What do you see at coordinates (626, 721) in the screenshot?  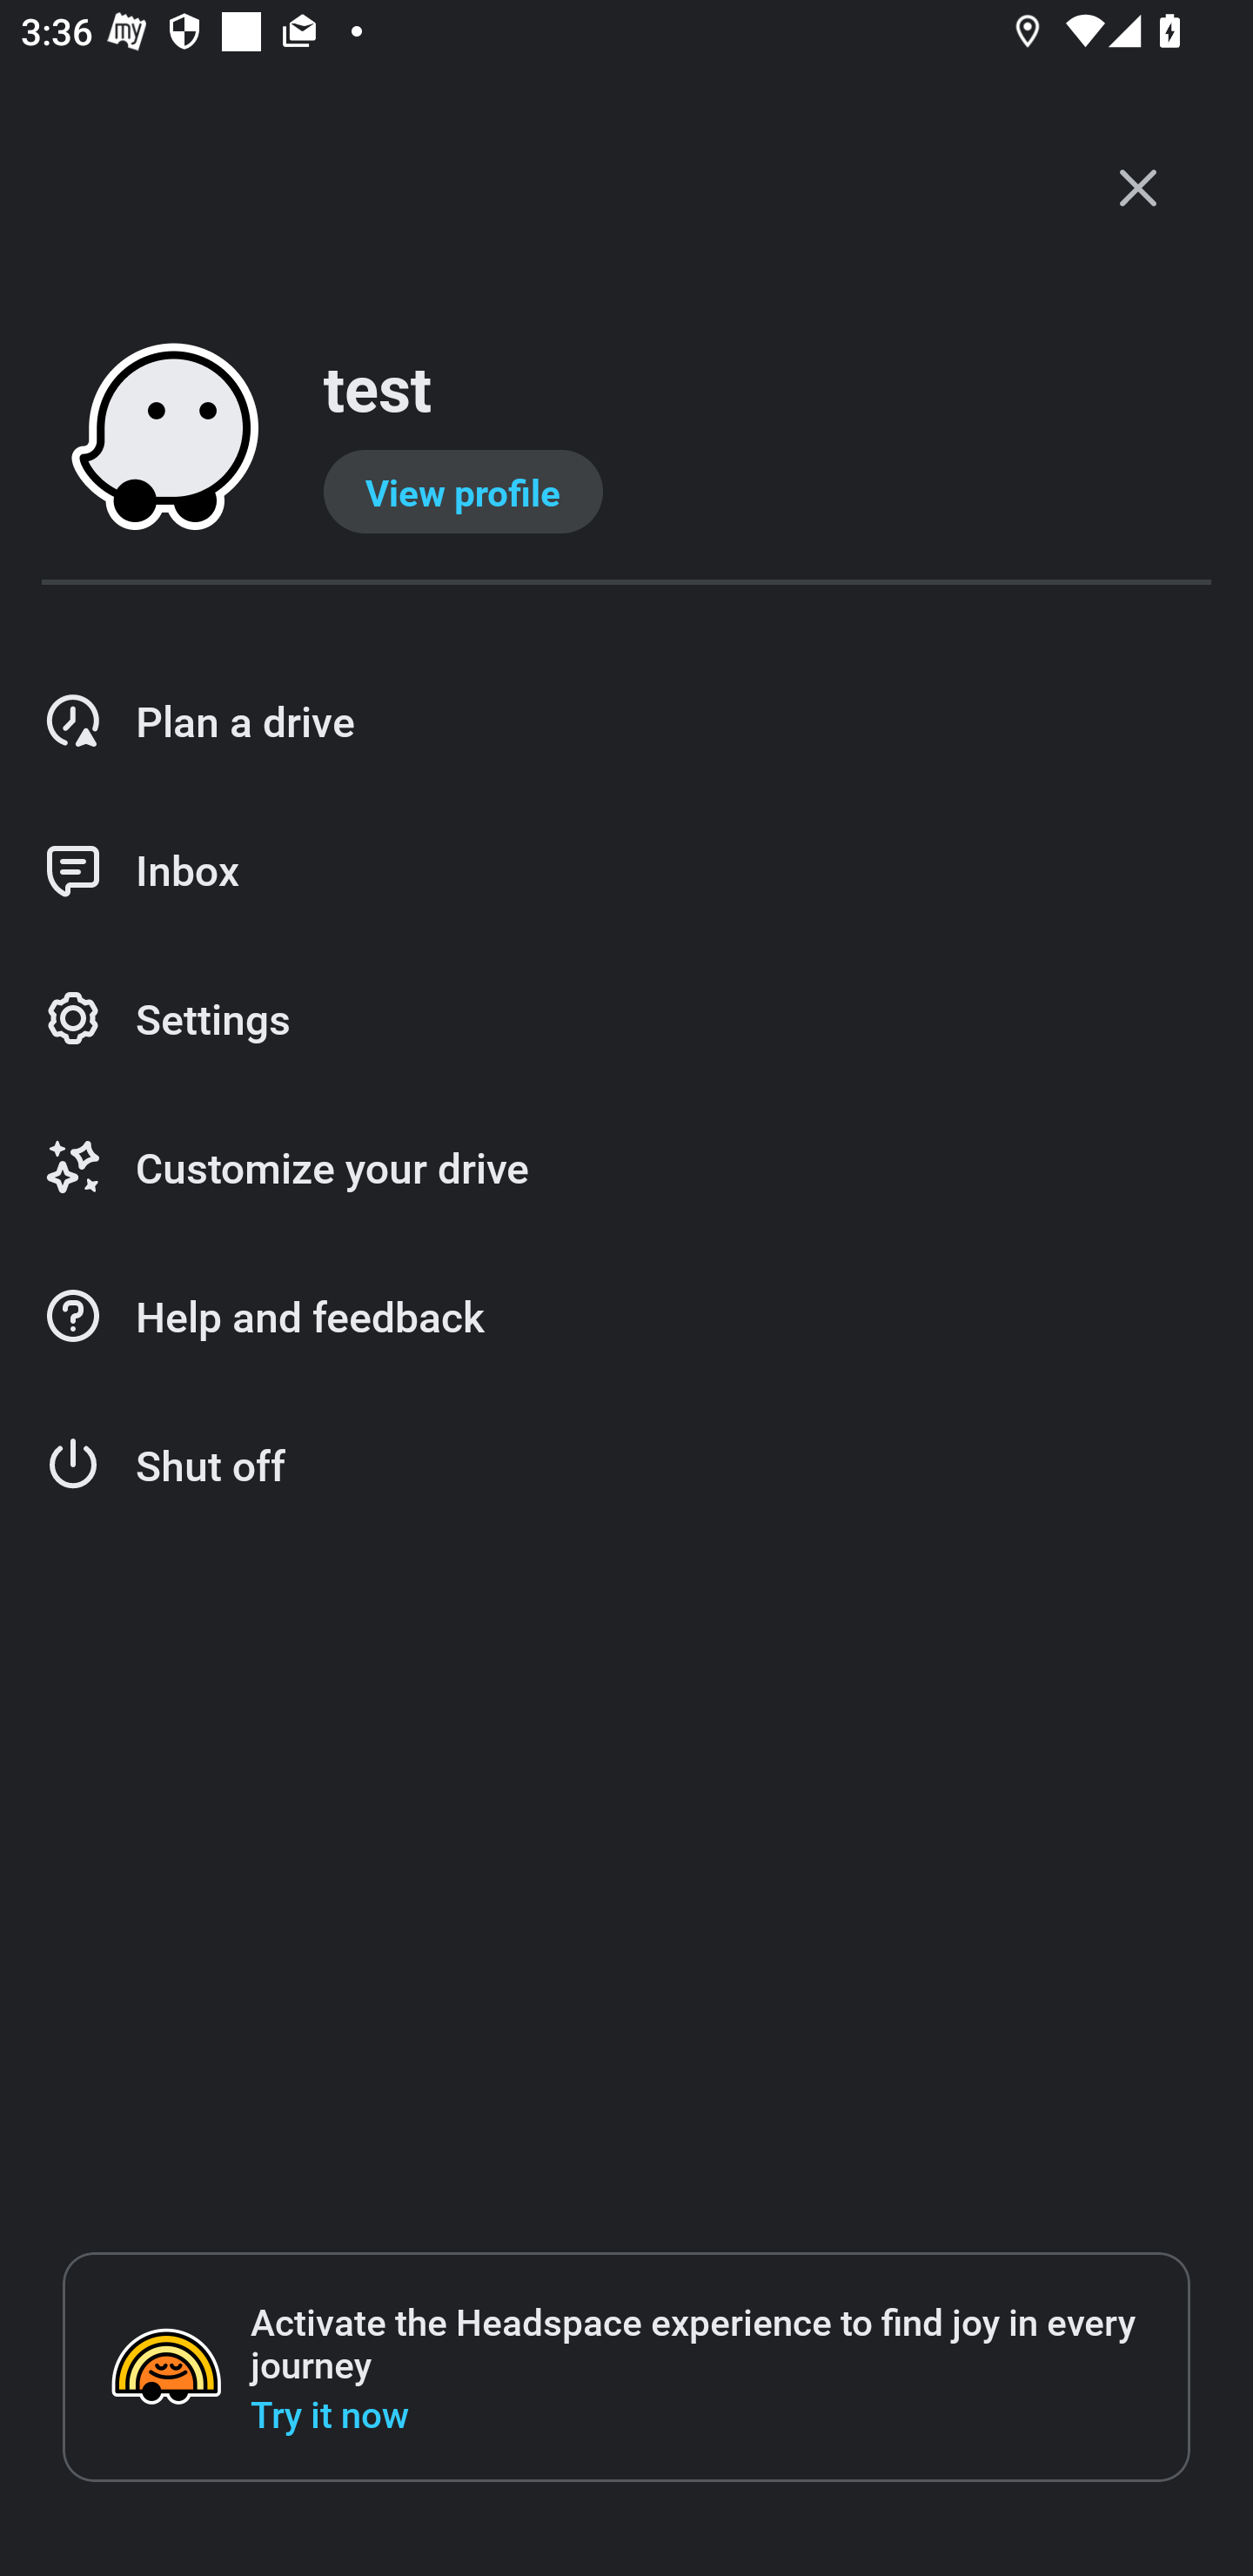 I see `ACTION_CELL_ICON Plan a drive ACTION_CELL_TEXT` at bounding box center [626, 721].